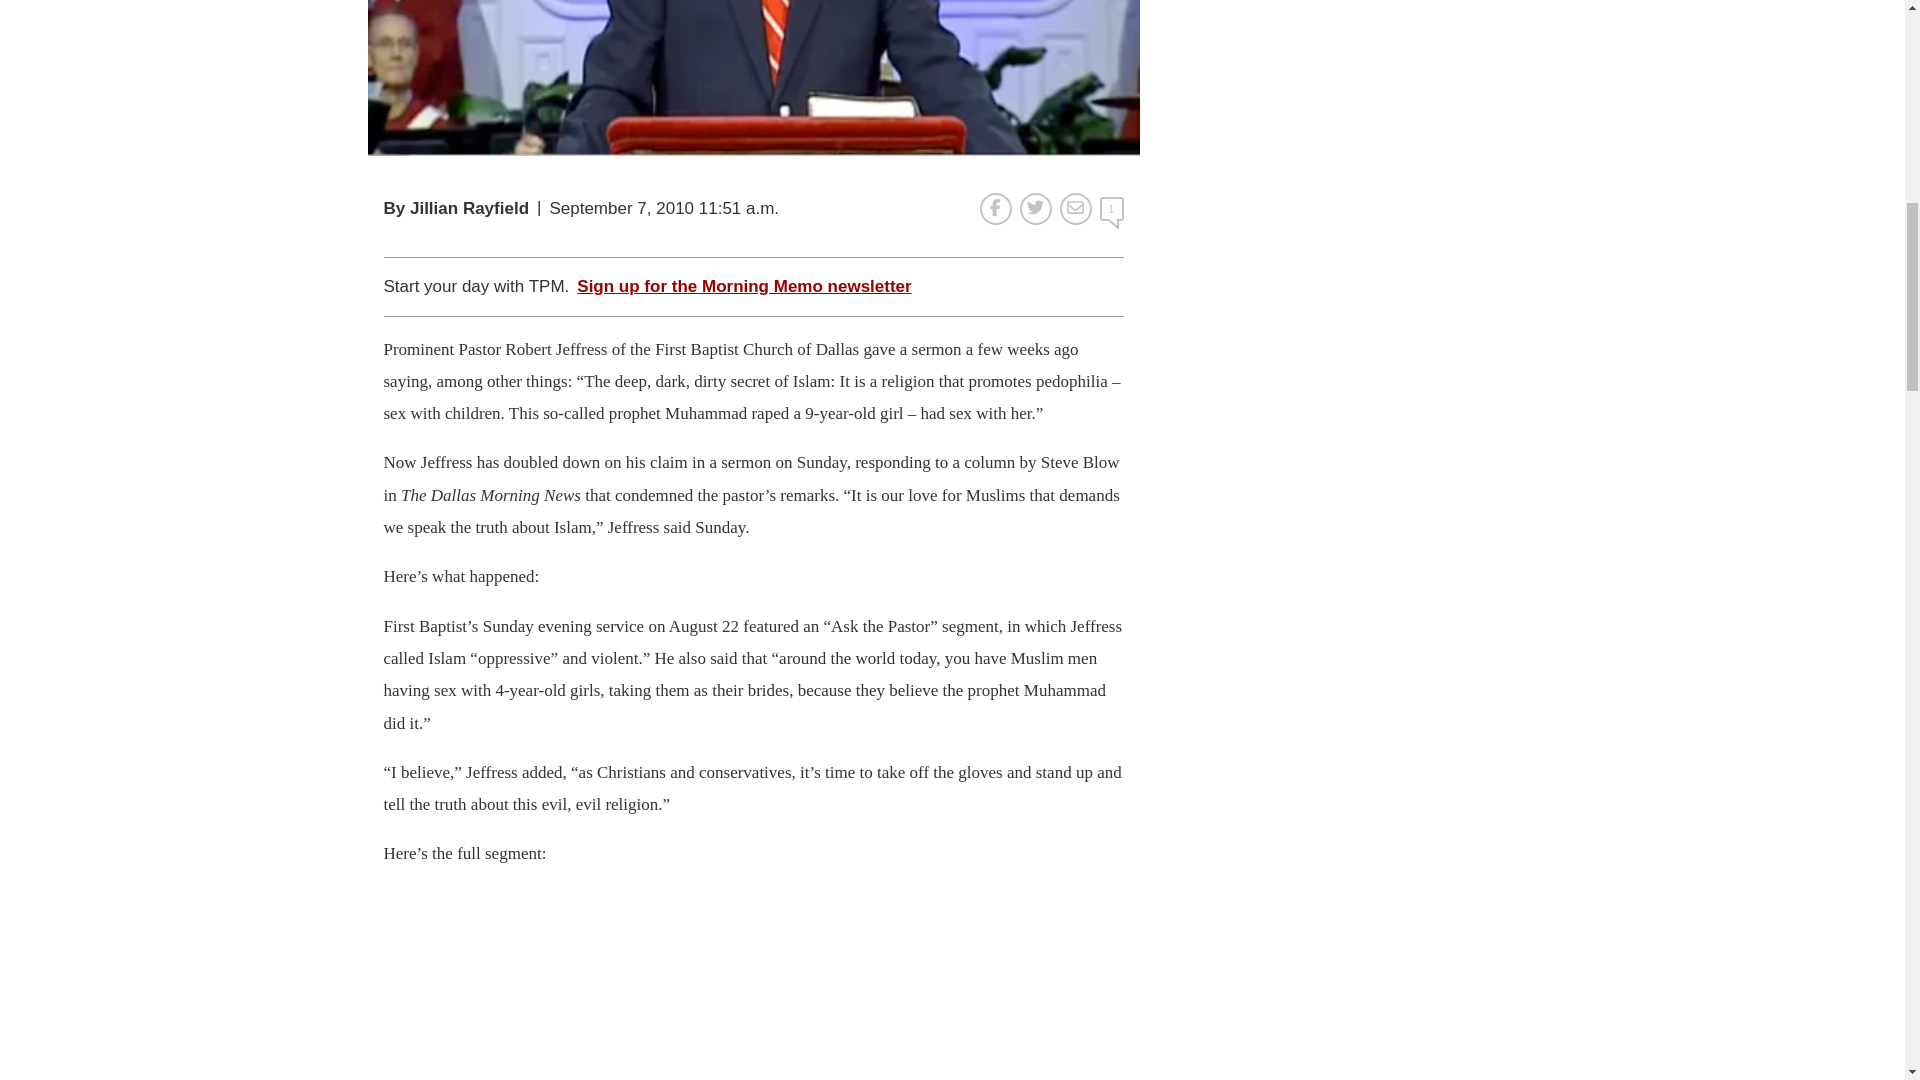 The width and height of the screenshot is (1920, 1080). I want to click on Become a member, so click(906, 324).